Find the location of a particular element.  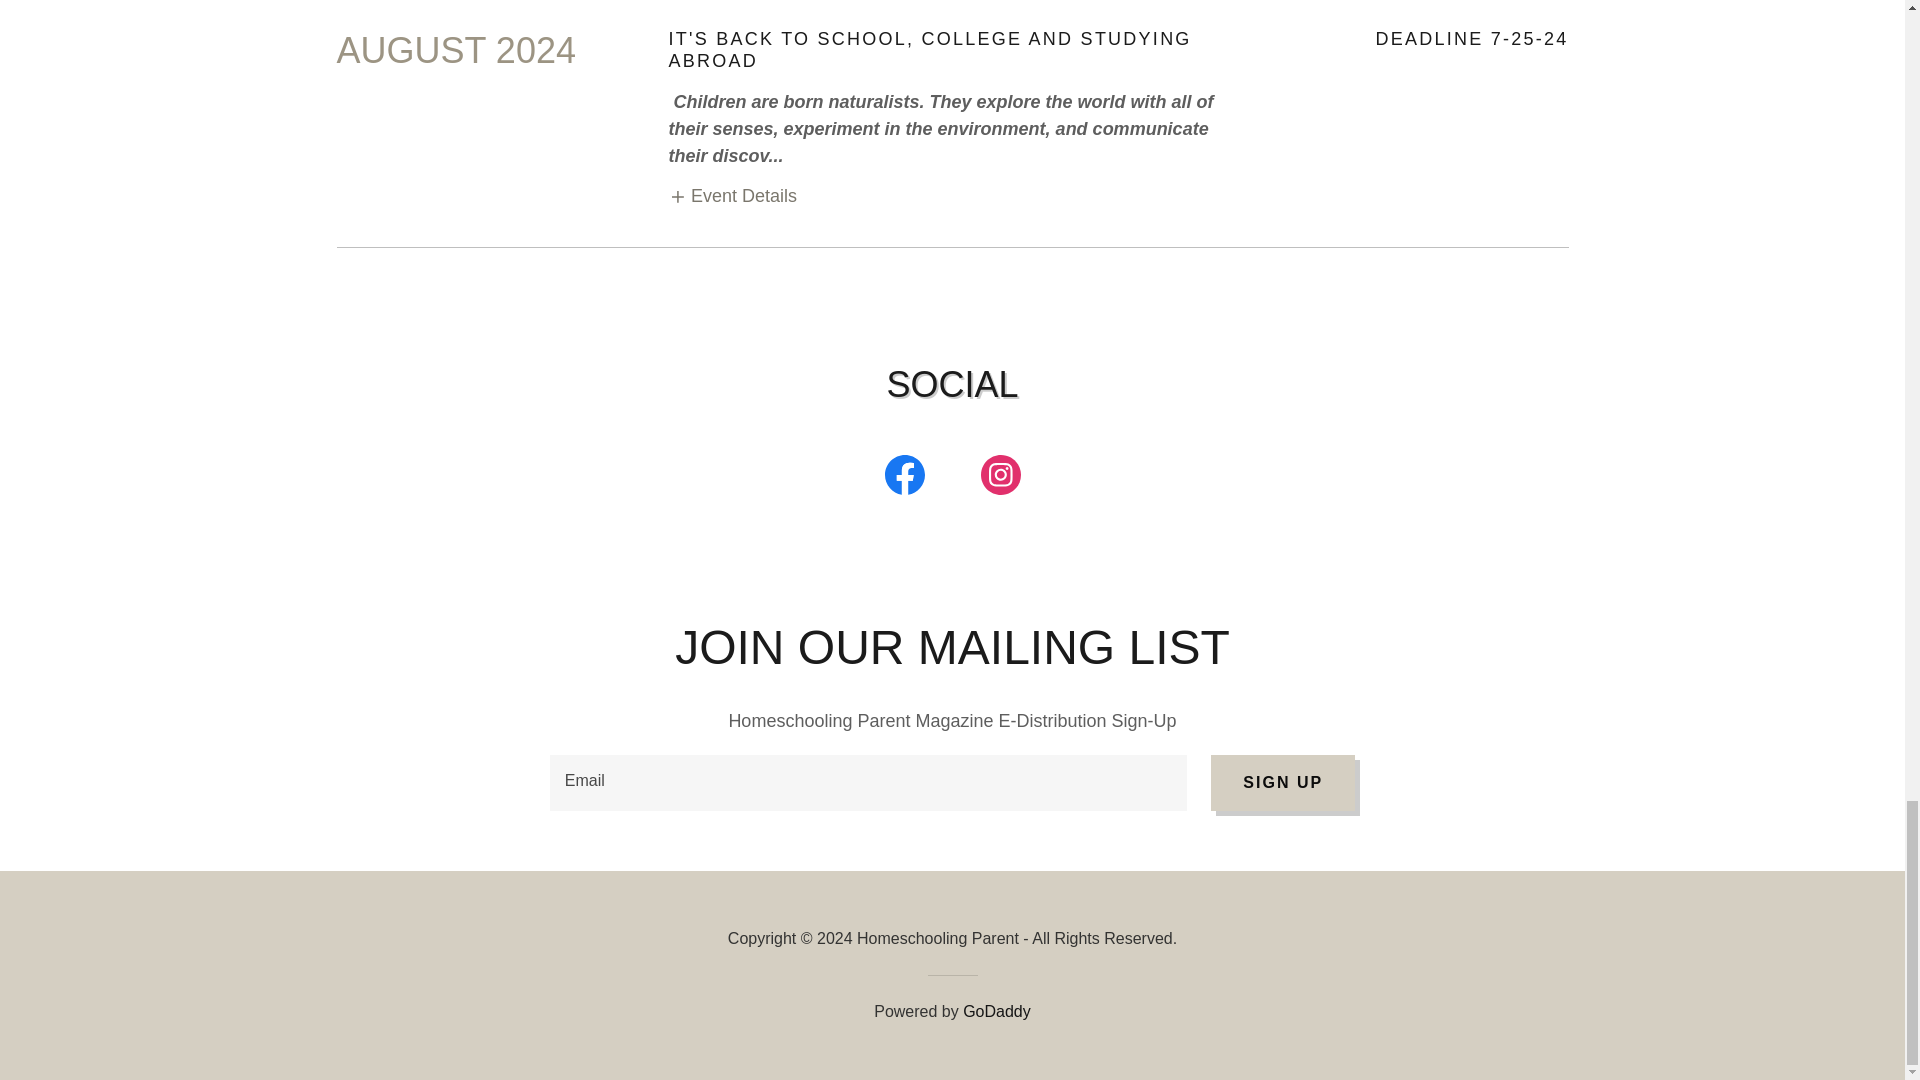

SIGN UP is located at coordinates (1283, 782).